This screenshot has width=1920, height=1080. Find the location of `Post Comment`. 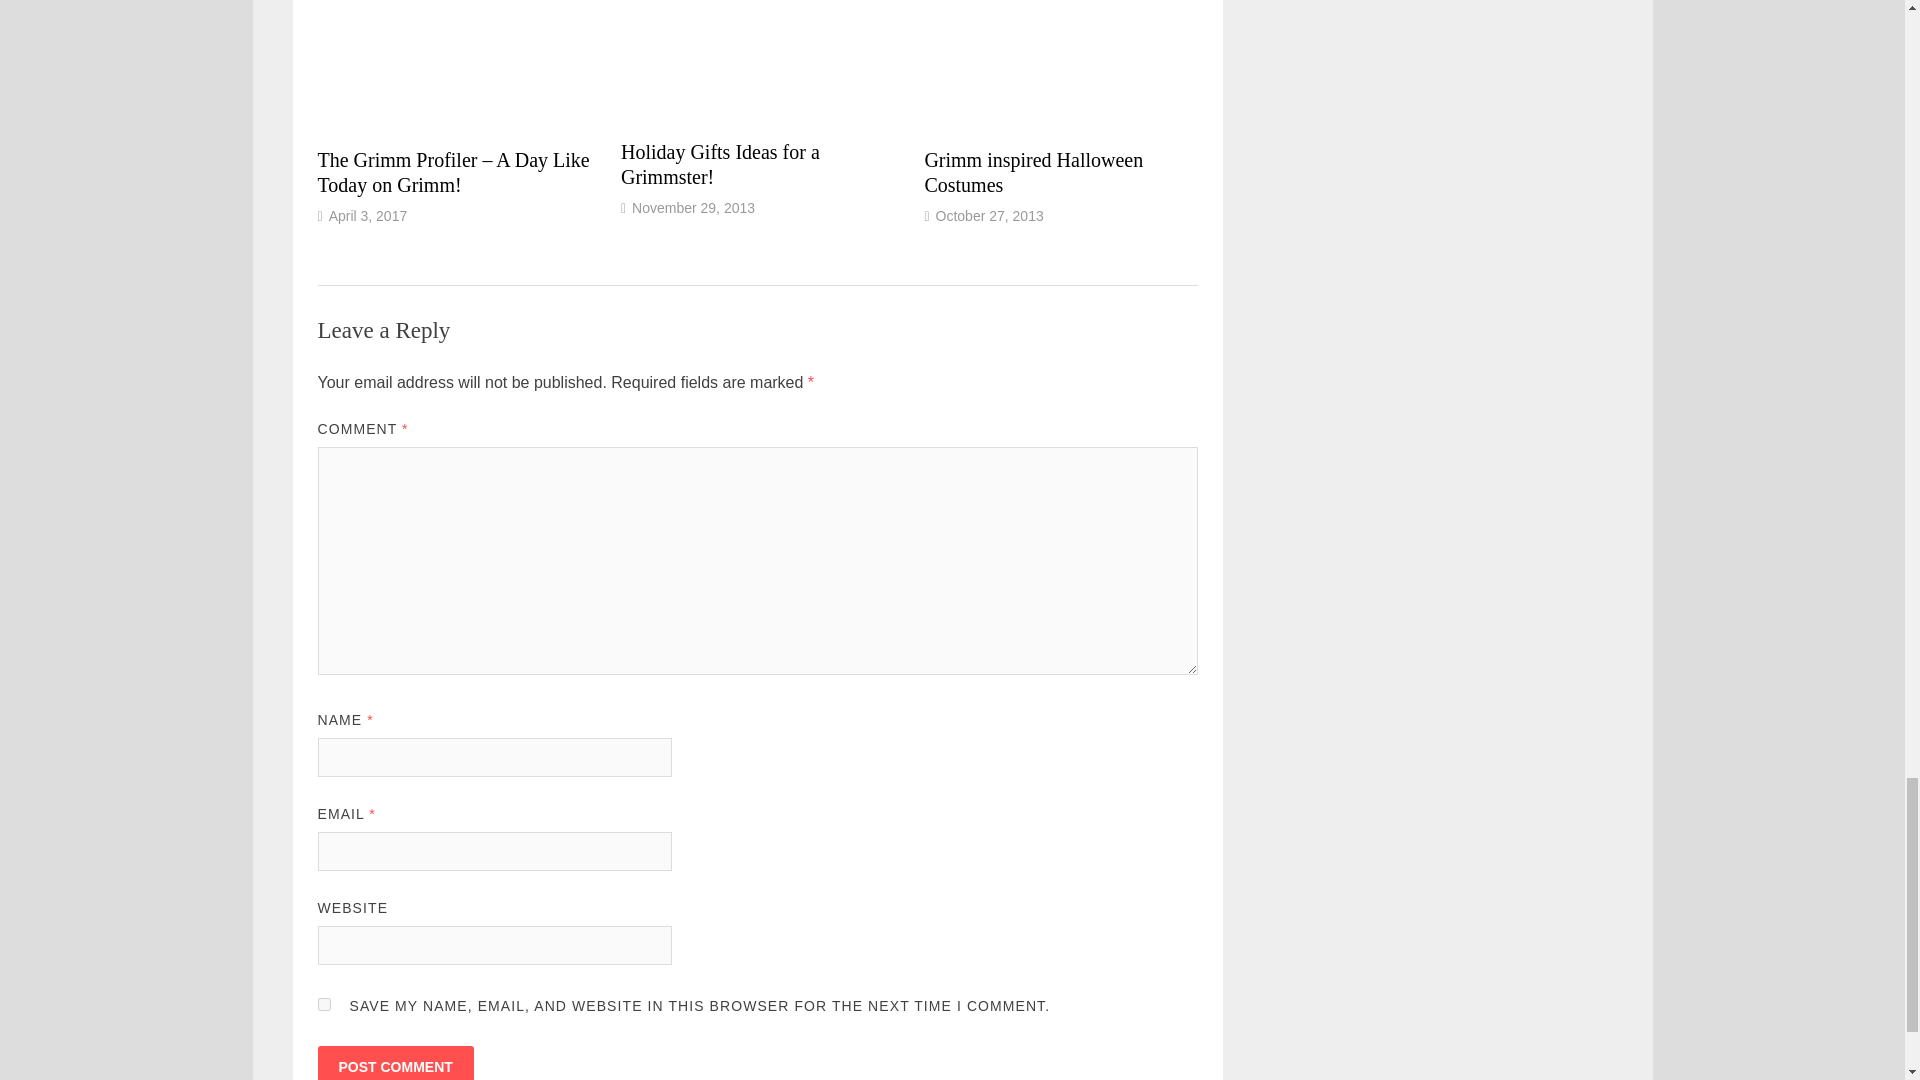

Post Comment is located at coordinates (396, 1063).